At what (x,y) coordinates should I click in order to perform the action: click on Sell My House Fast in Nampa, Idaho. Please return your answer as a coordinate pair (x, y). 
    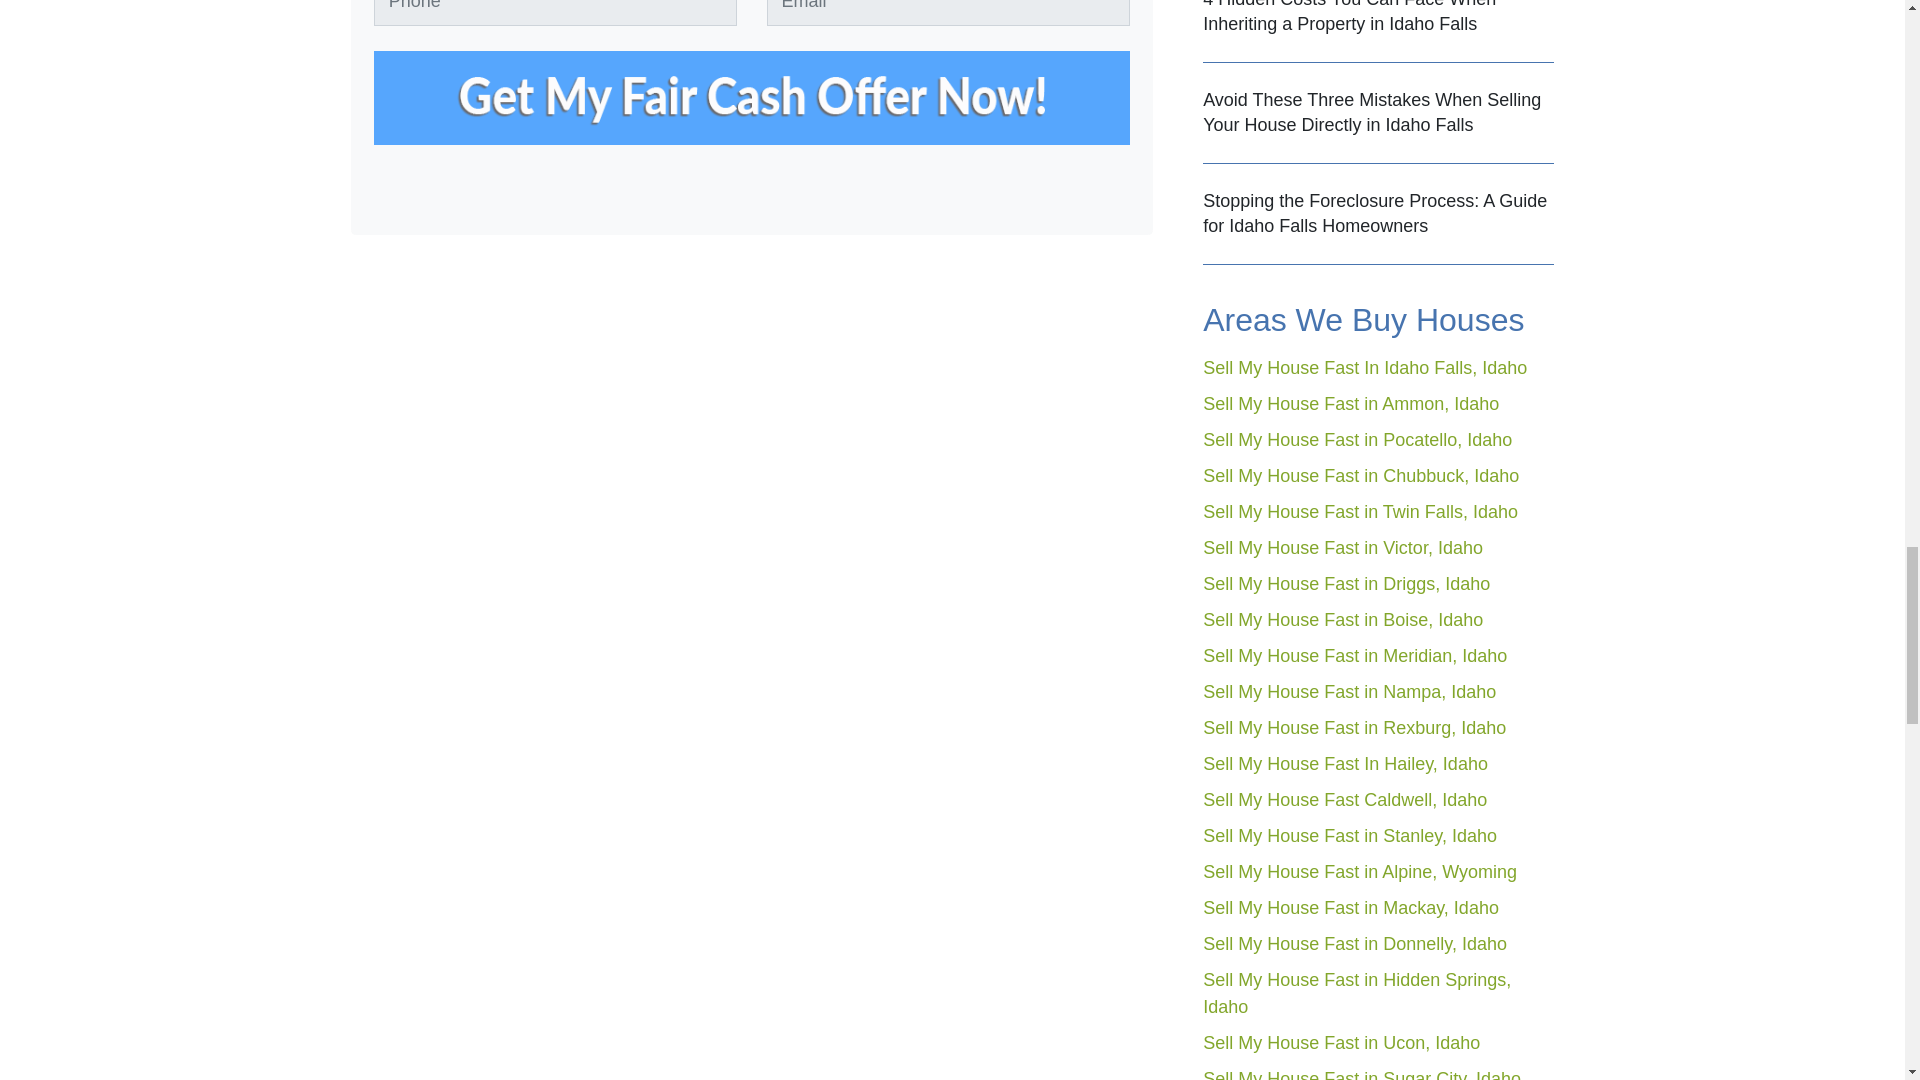
    Looking at the image, I should click on (1349, 692).